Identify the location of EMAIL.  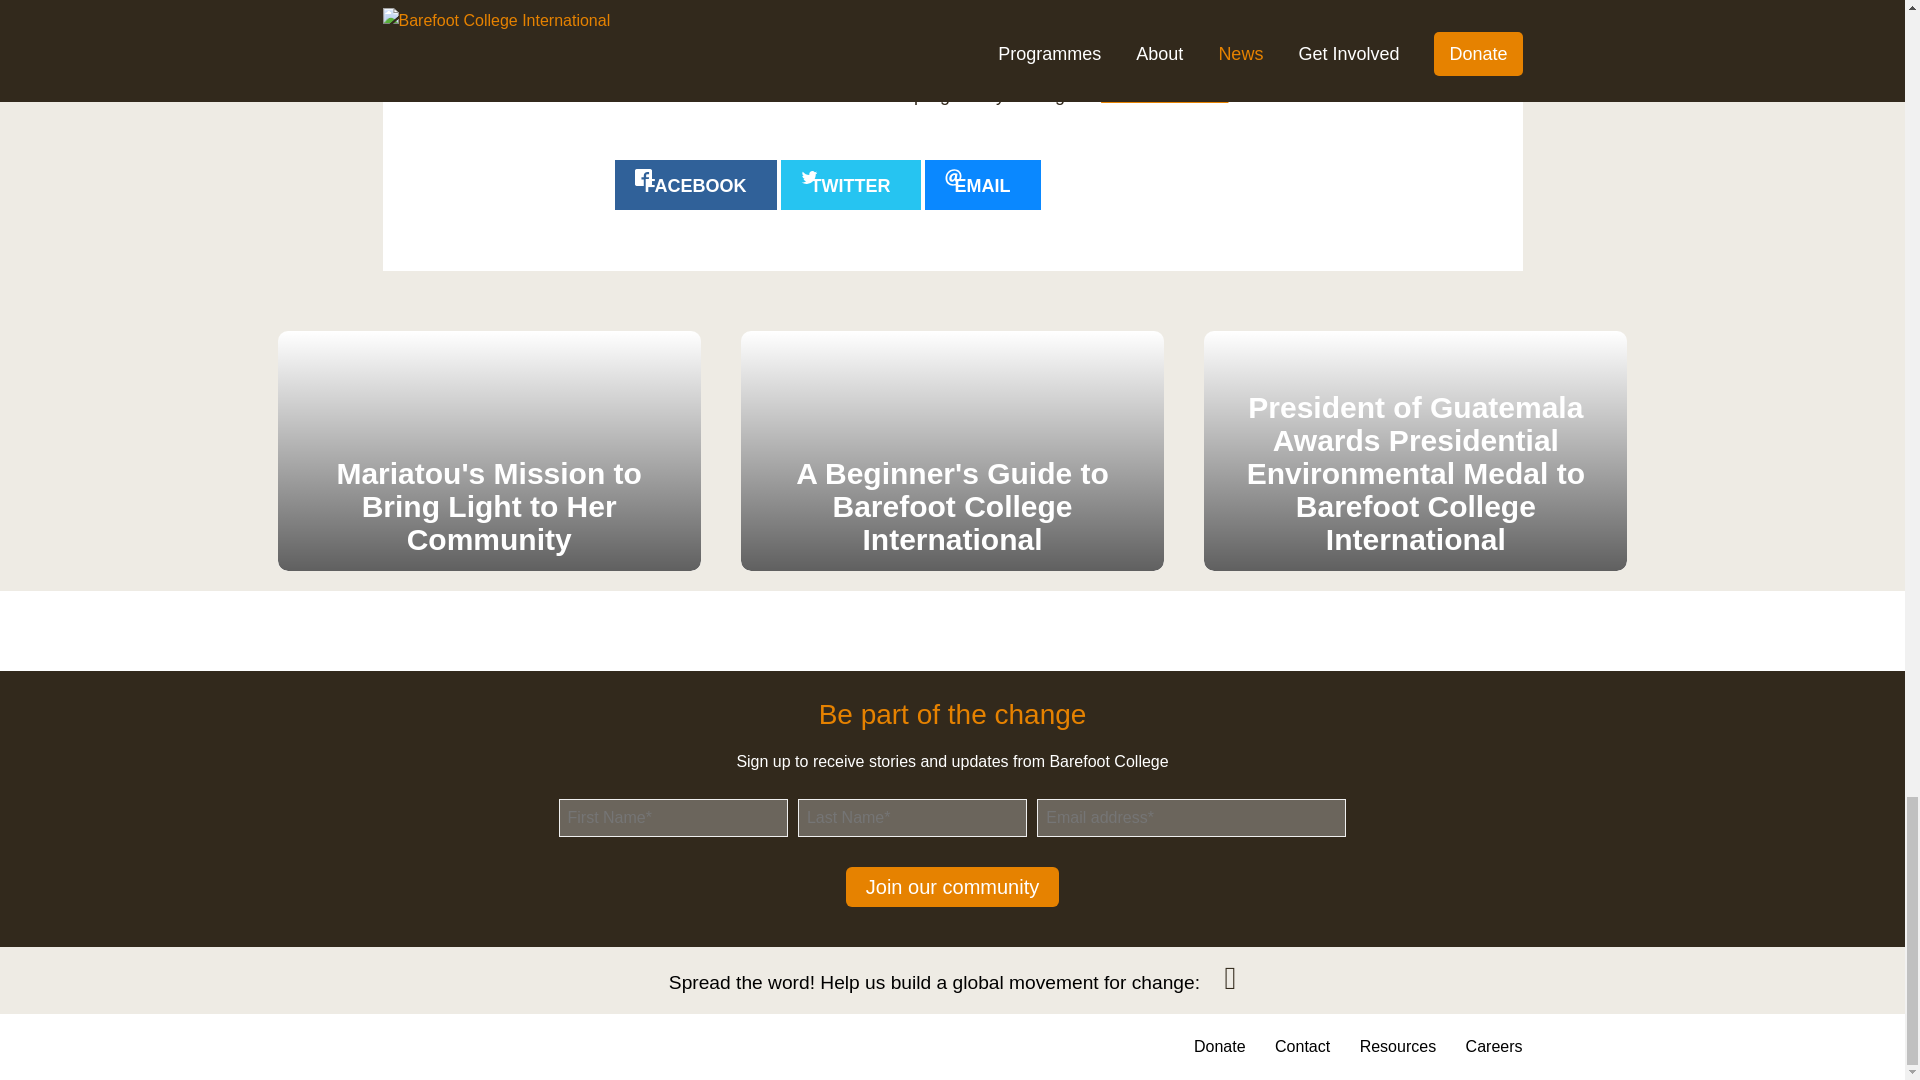
(982, 184).